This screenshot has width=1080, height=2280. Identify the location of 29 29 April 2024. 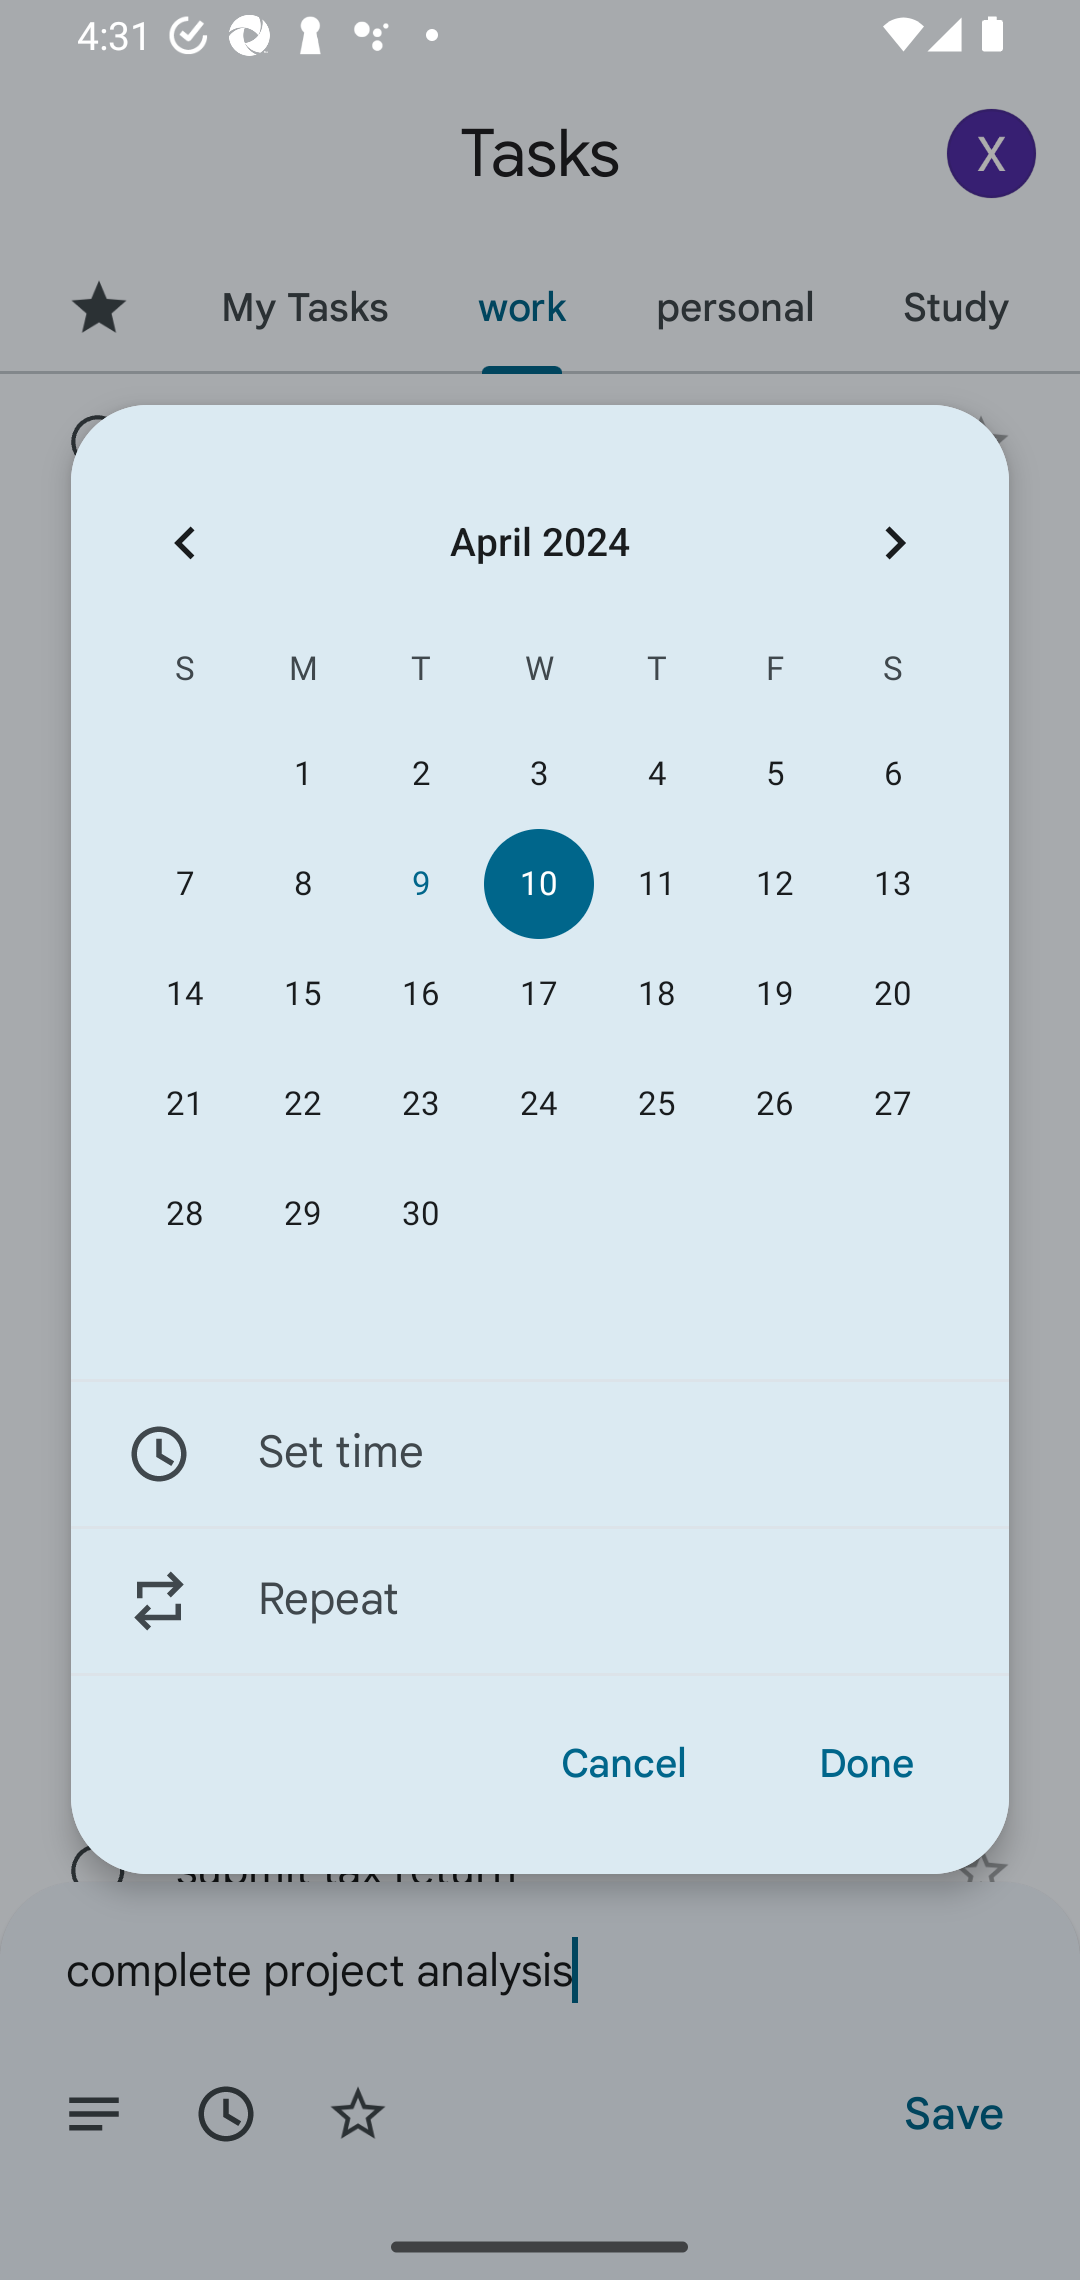
(302, 1214).